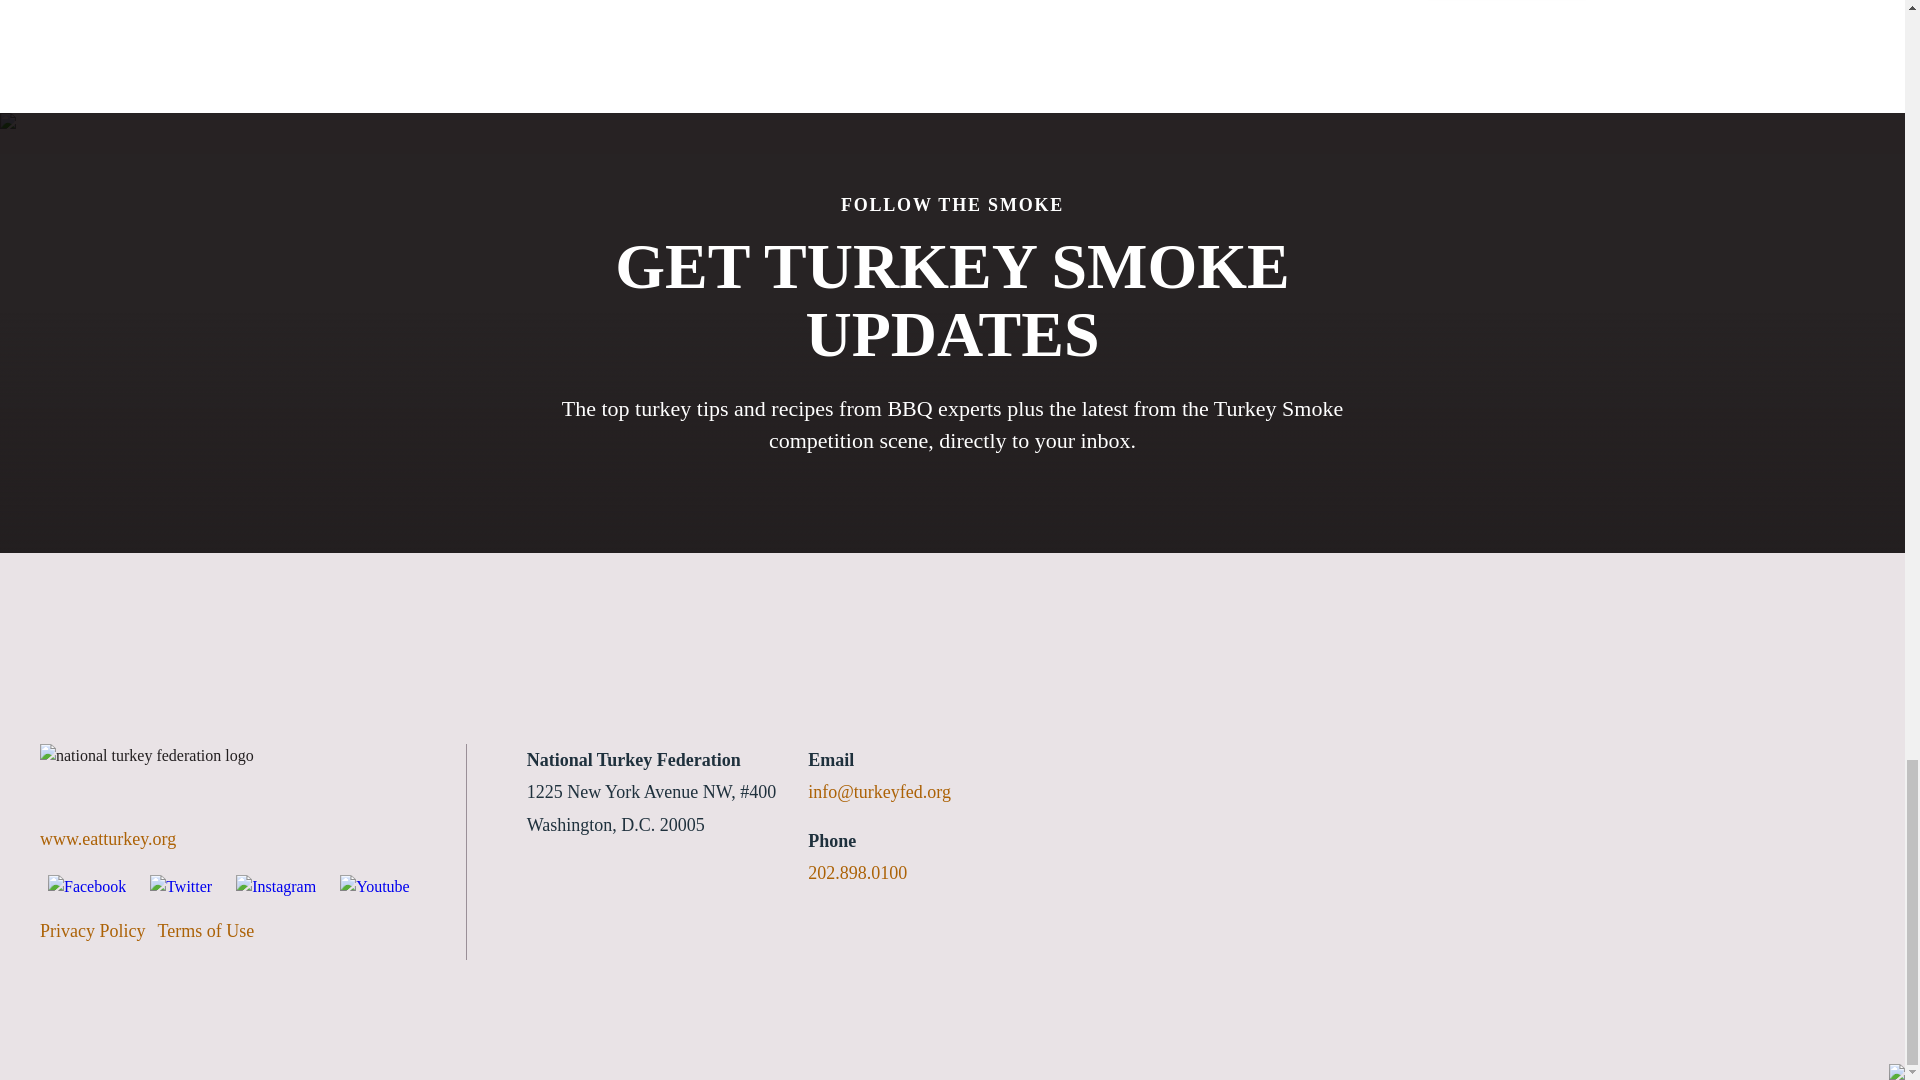  What do you see at coordinates (864, 873) in the screenshot?
I see `202.898.0100` at bounding box center [864, 873].